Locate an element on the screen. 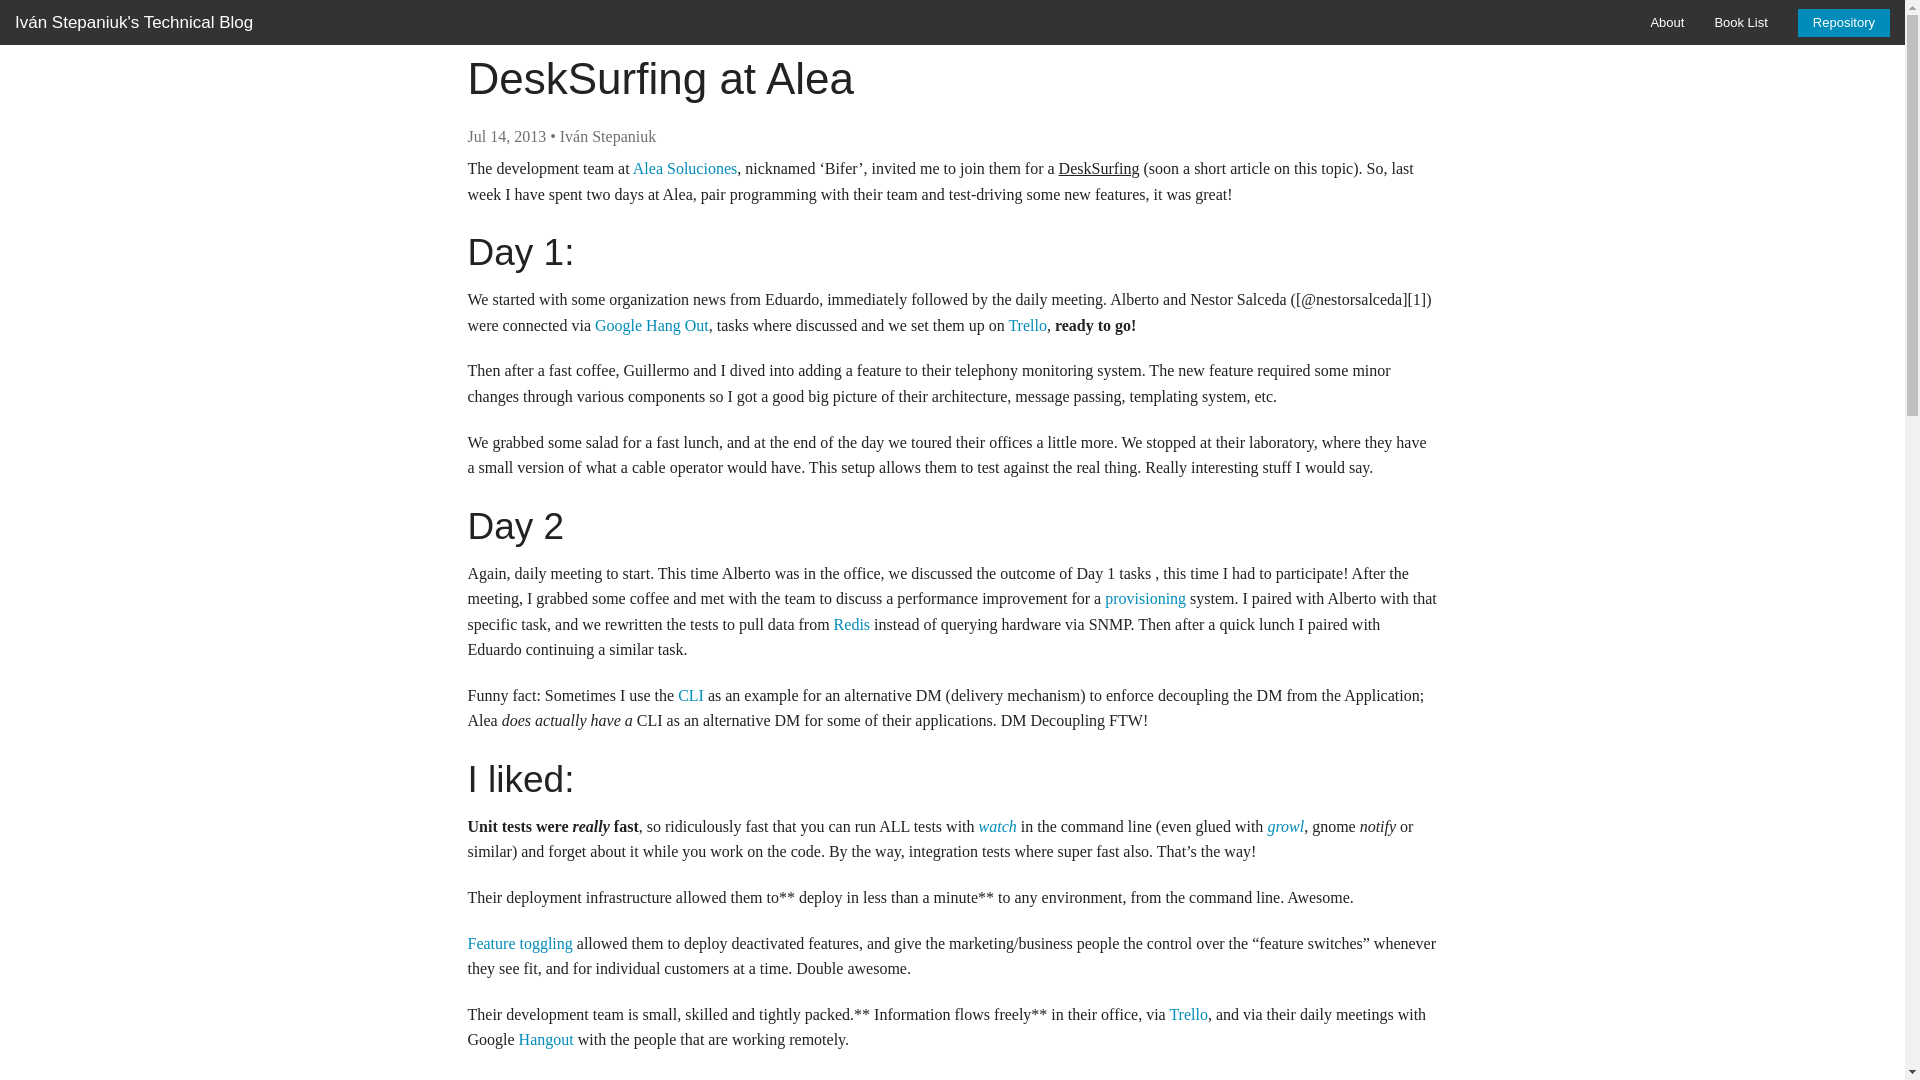  Book List is located at coordinates (1740, 22).